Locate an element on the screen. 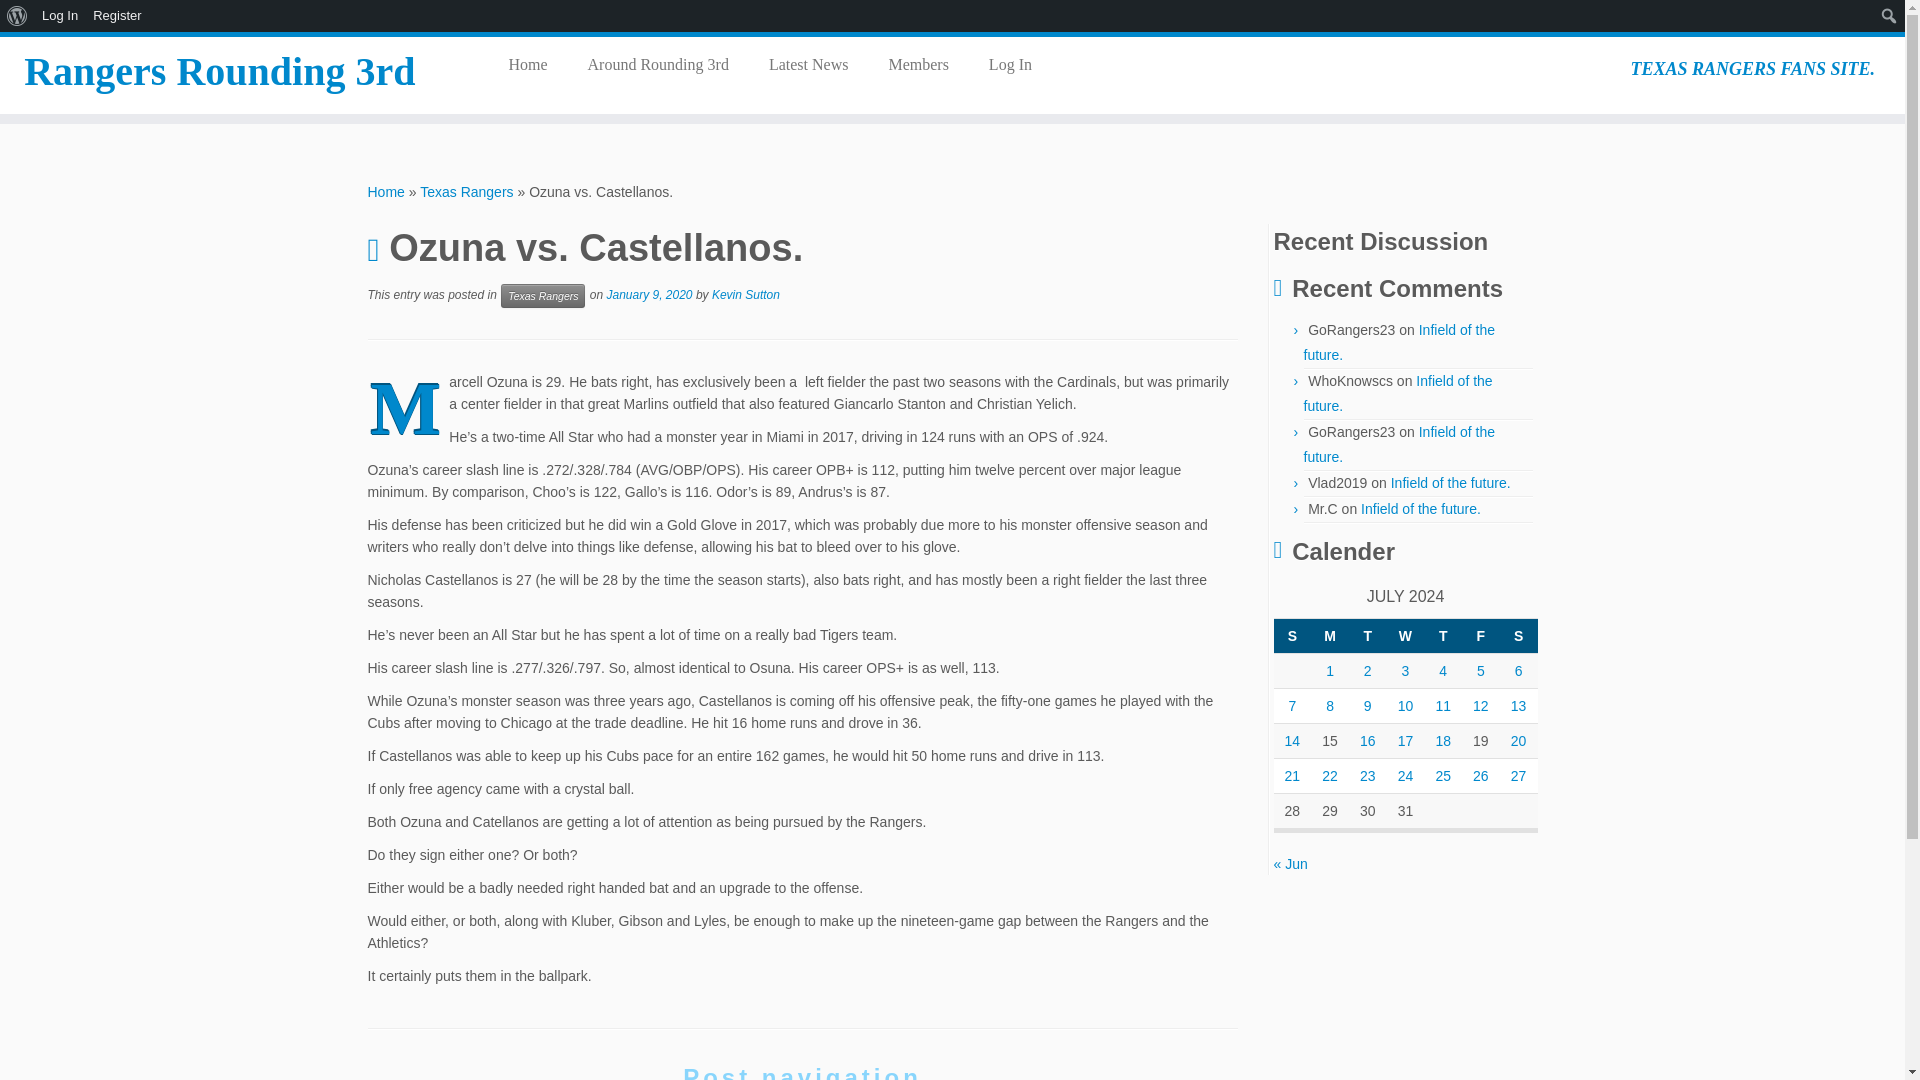  Register is located at coordinates (118, 16).